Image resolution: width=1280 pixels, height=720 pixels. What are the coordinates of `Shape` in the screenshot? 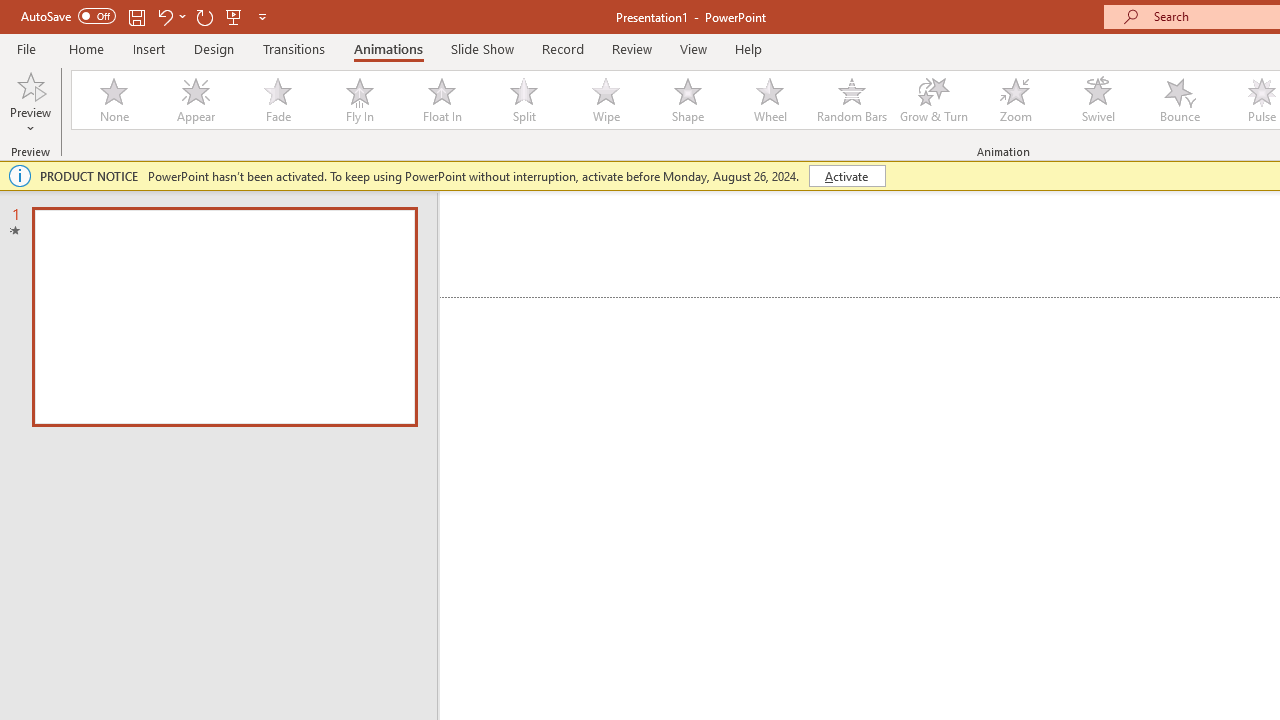 It's located at (688, 100).